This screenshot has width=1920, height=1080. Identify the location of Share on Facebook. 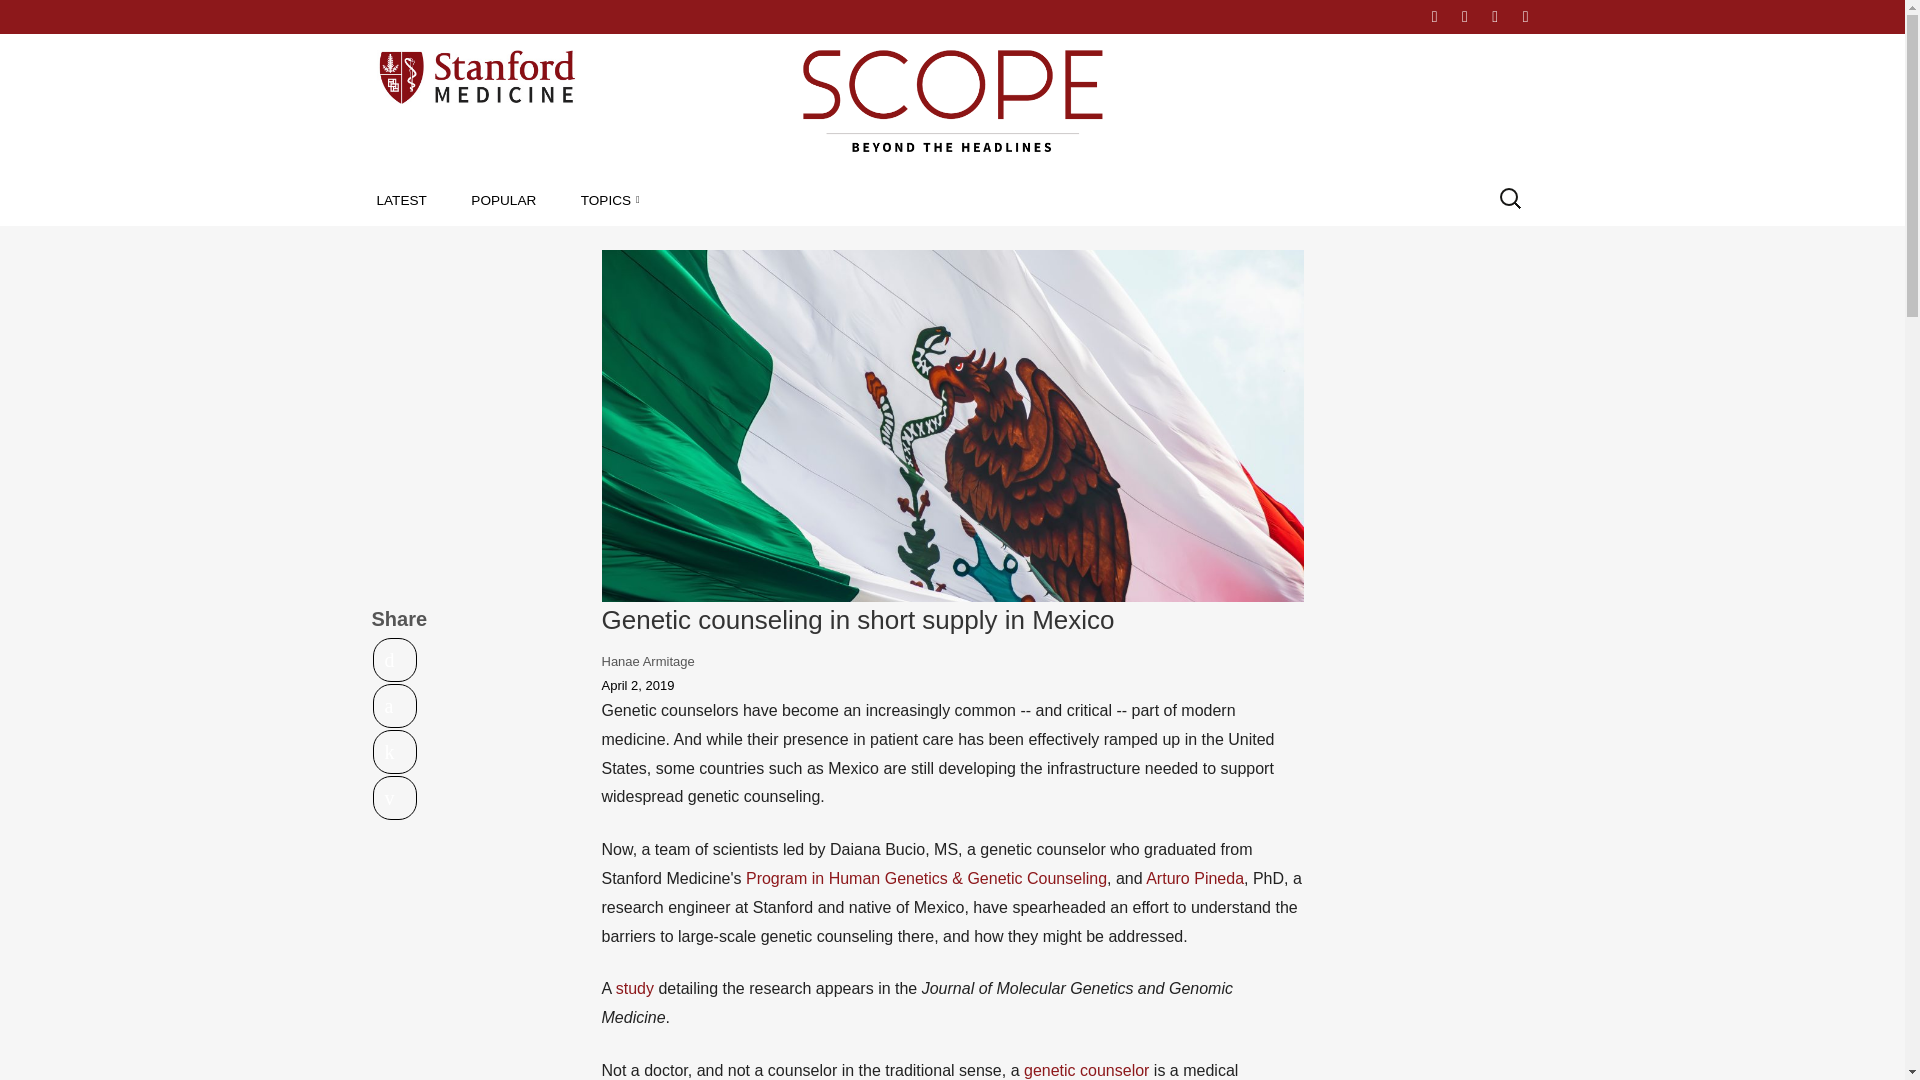
(395, 706).